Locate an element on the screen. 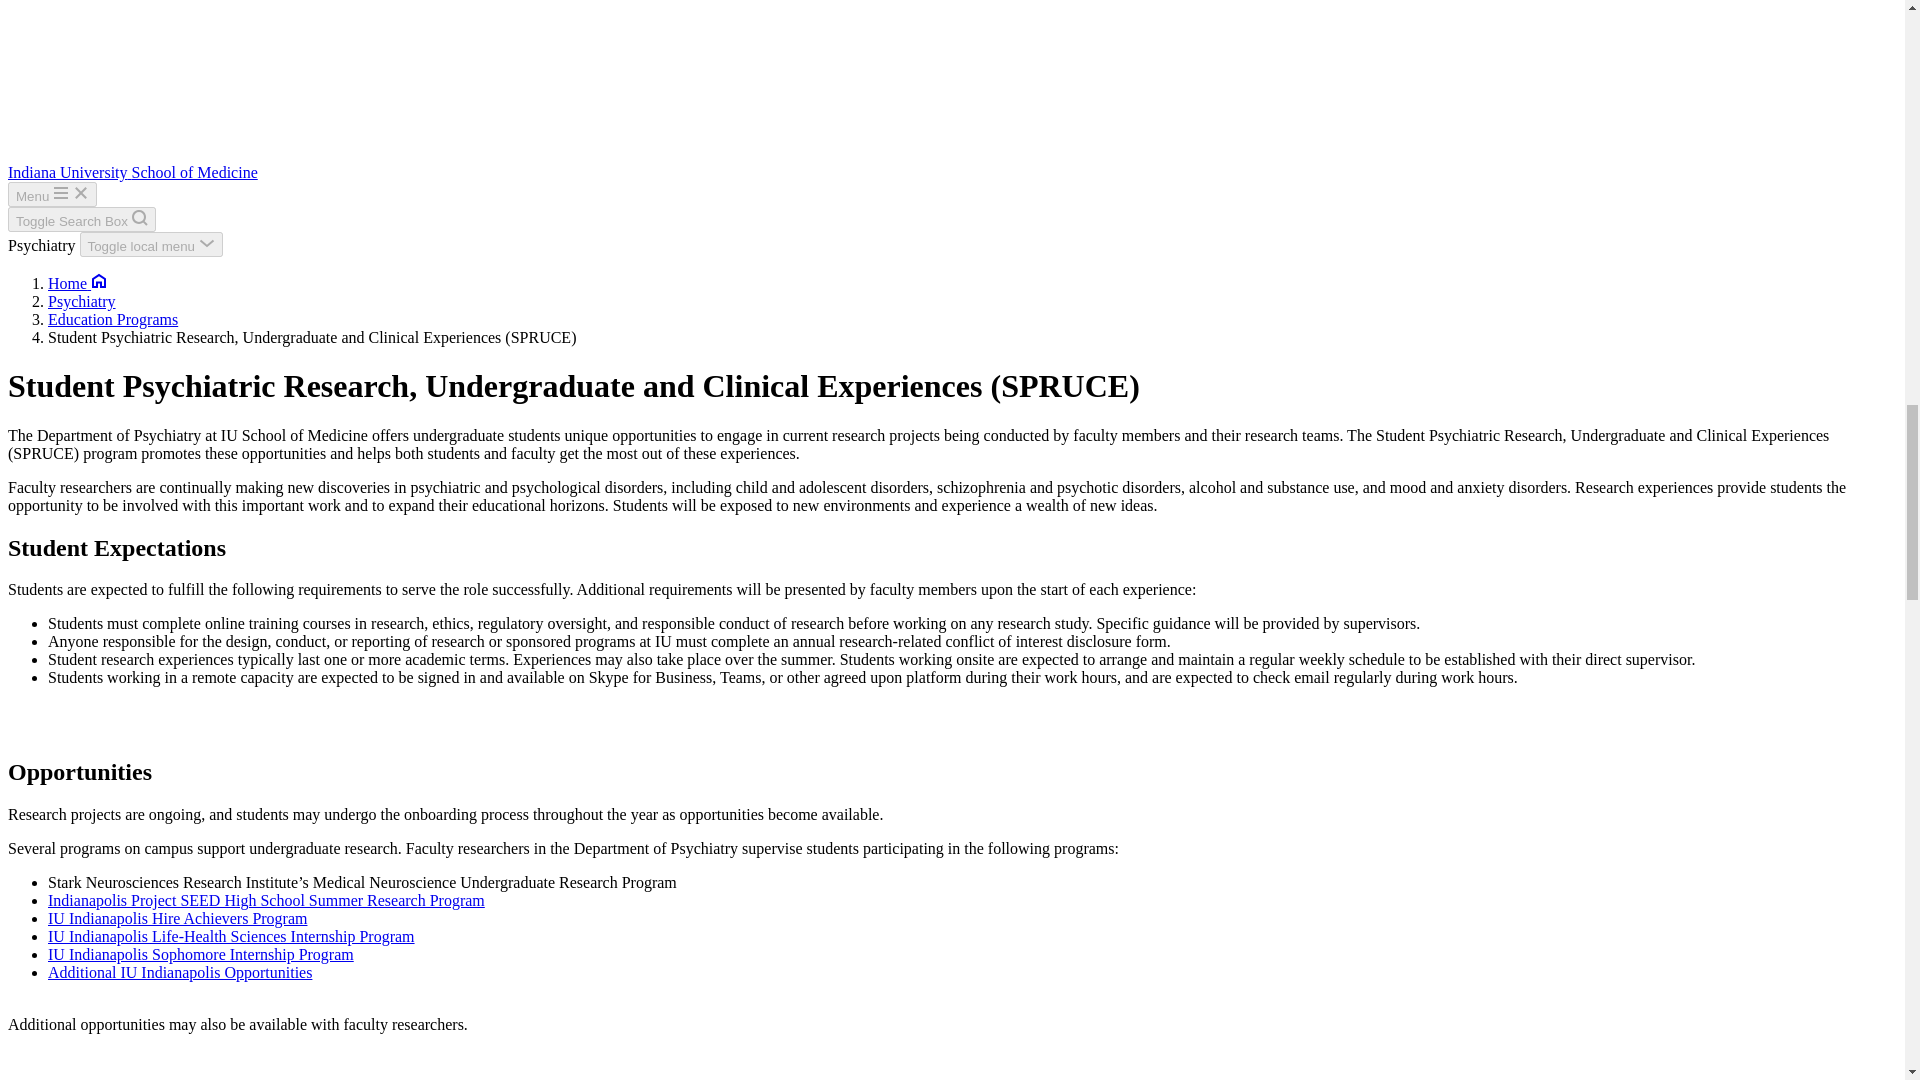  IU Indianapolis Life-Health Sciences Internship Program is located at coordinates (231, 936).